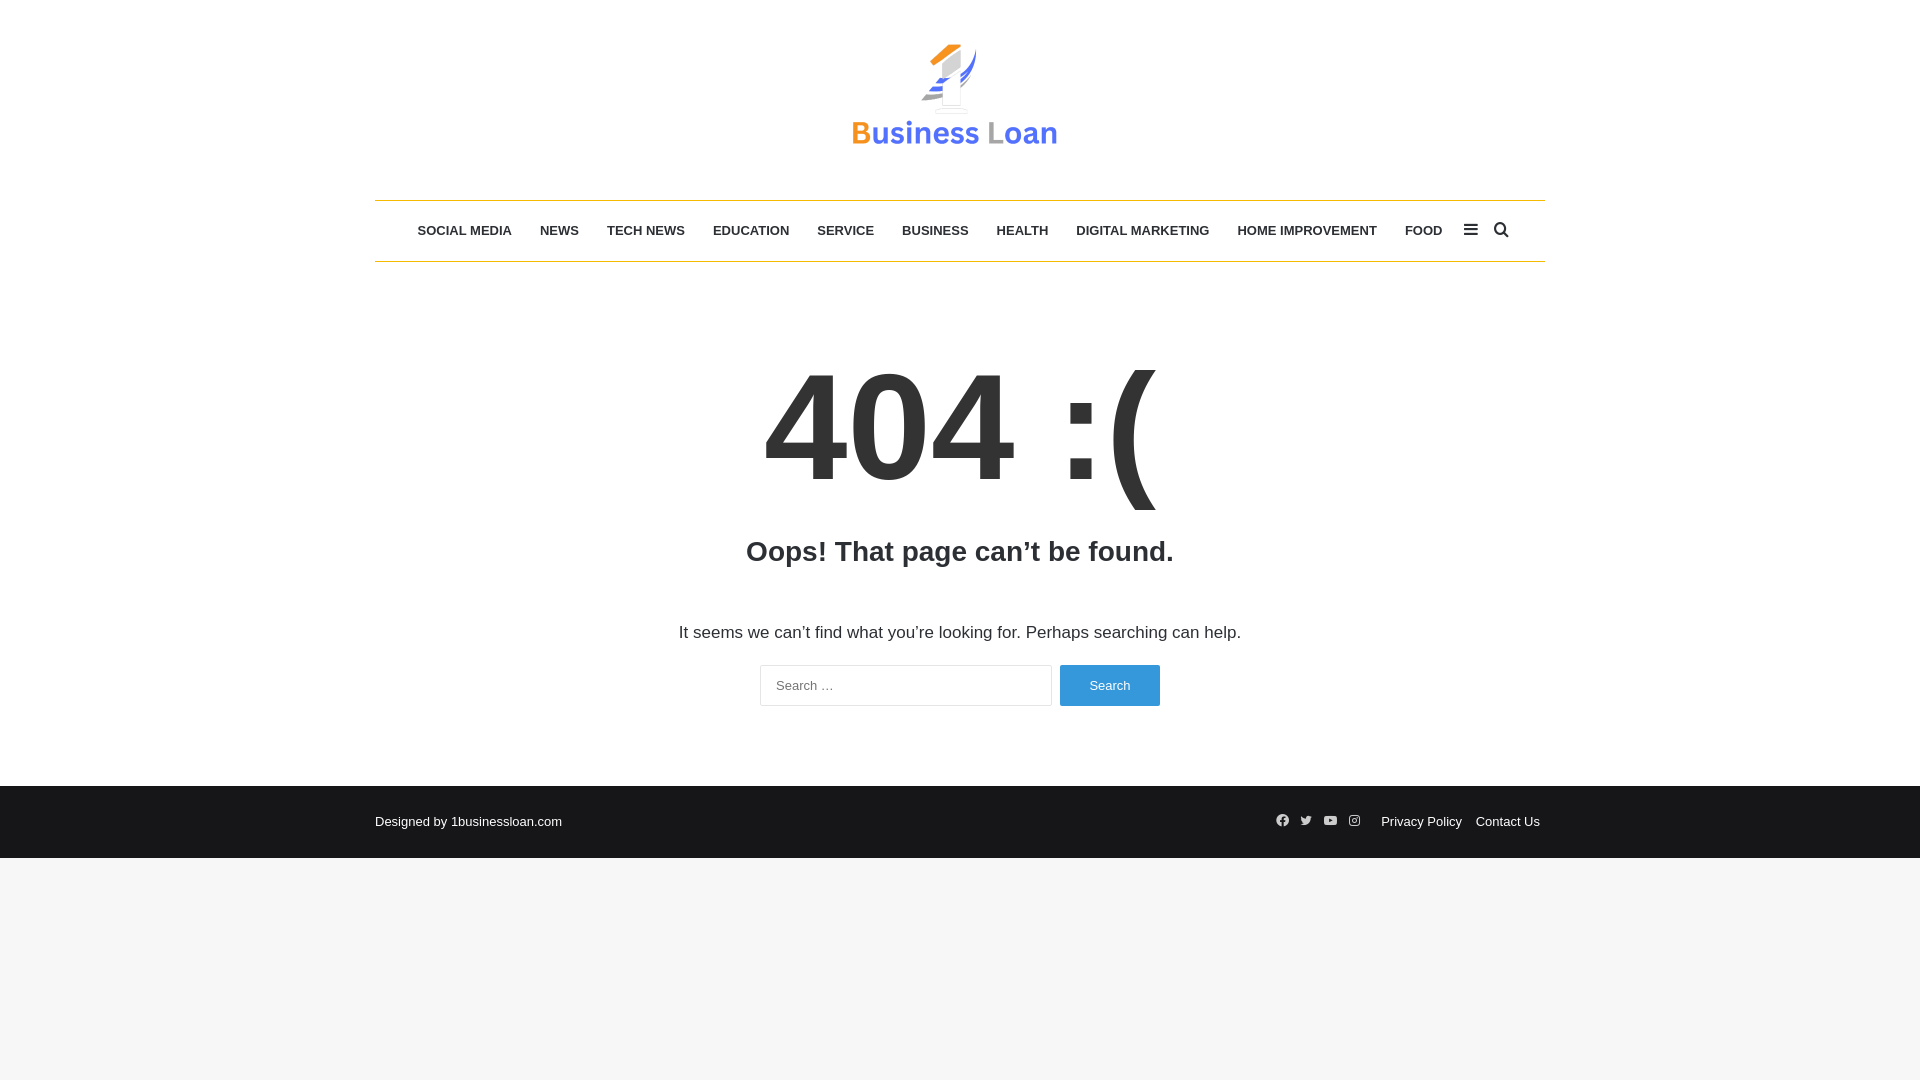 Image resolution: width=1920 pixels, height=1080 pixels. What do you see at coordinates (1508, 822) in the screenshot?
I see `Contact Us` at bounding box center [1508, 822].